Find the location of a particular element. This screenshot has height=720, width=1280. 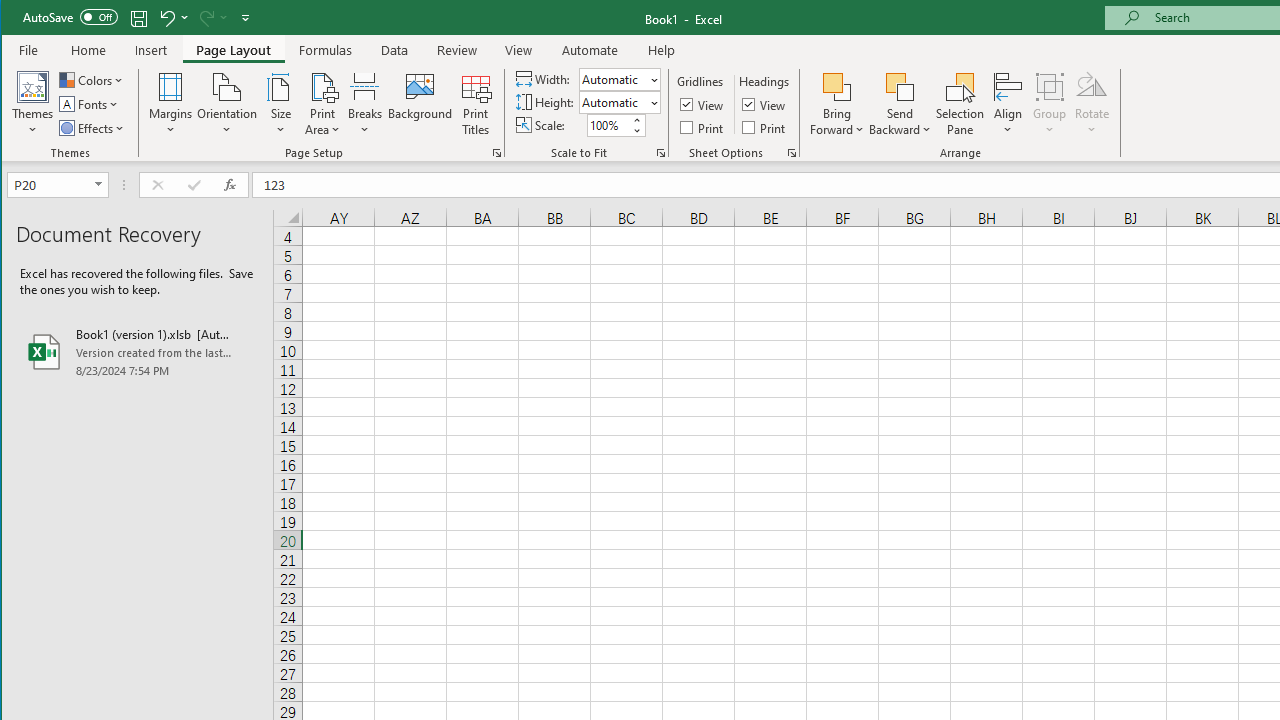

Page Setup is located at coordinates (660, 152).